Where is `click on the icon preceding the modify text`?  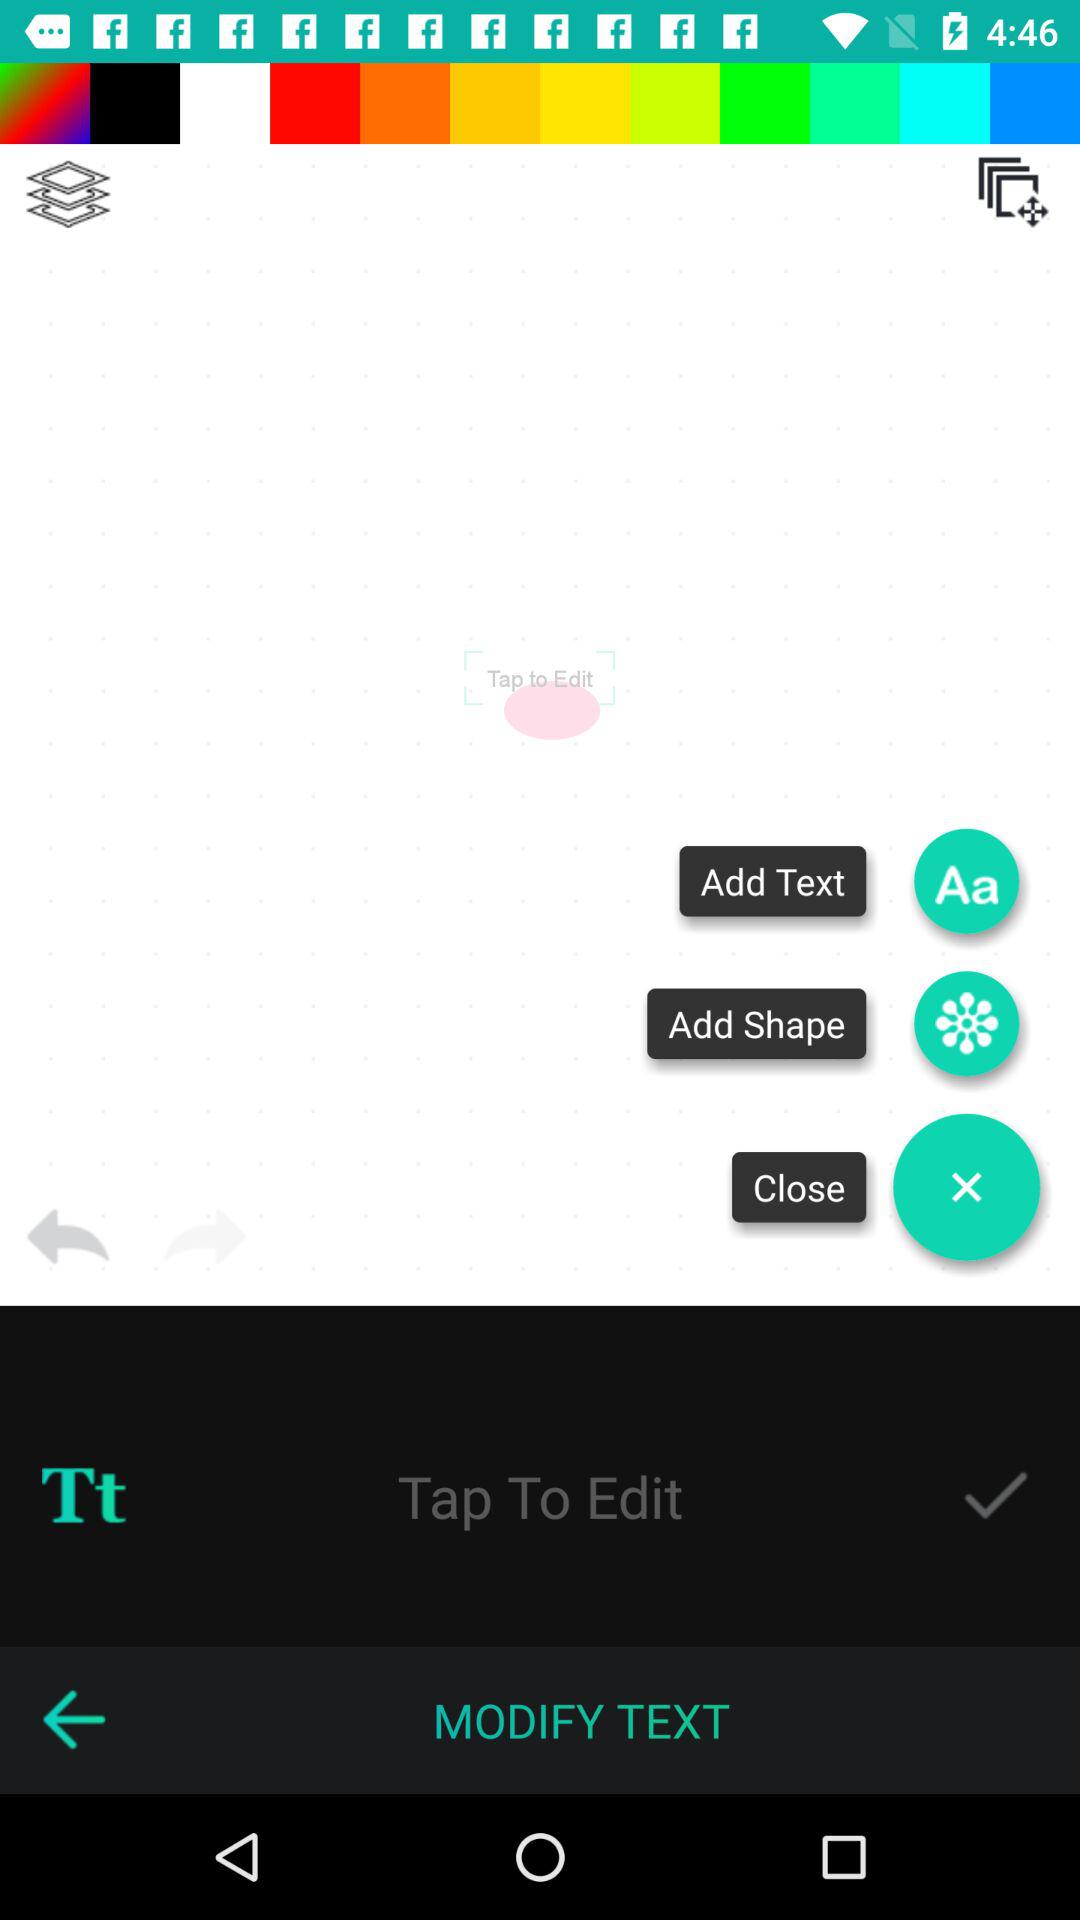 click on the icon preceding the modify text is located at coordinates (74, 1720).